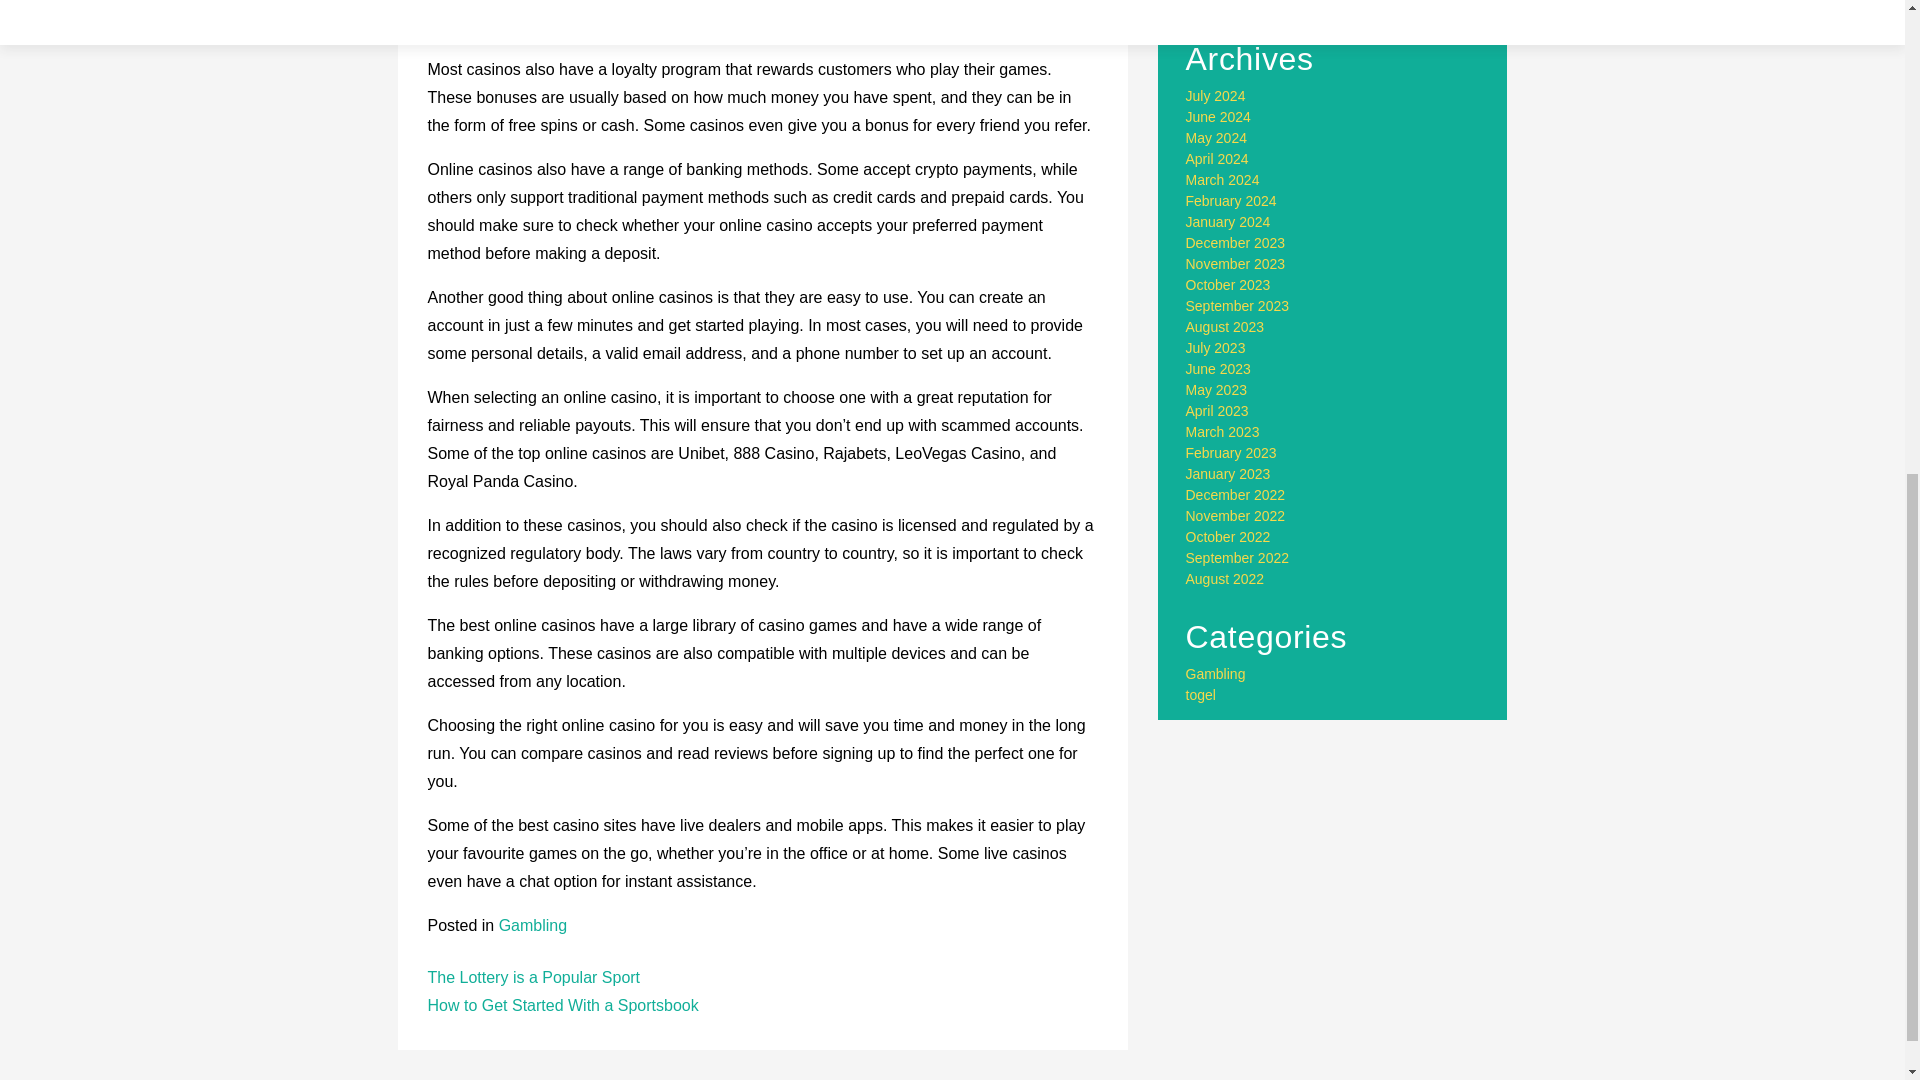 Image resolution: width=1920 pixels, height=1080 pixels. I want to click on April 2024, so click(1218, 159).